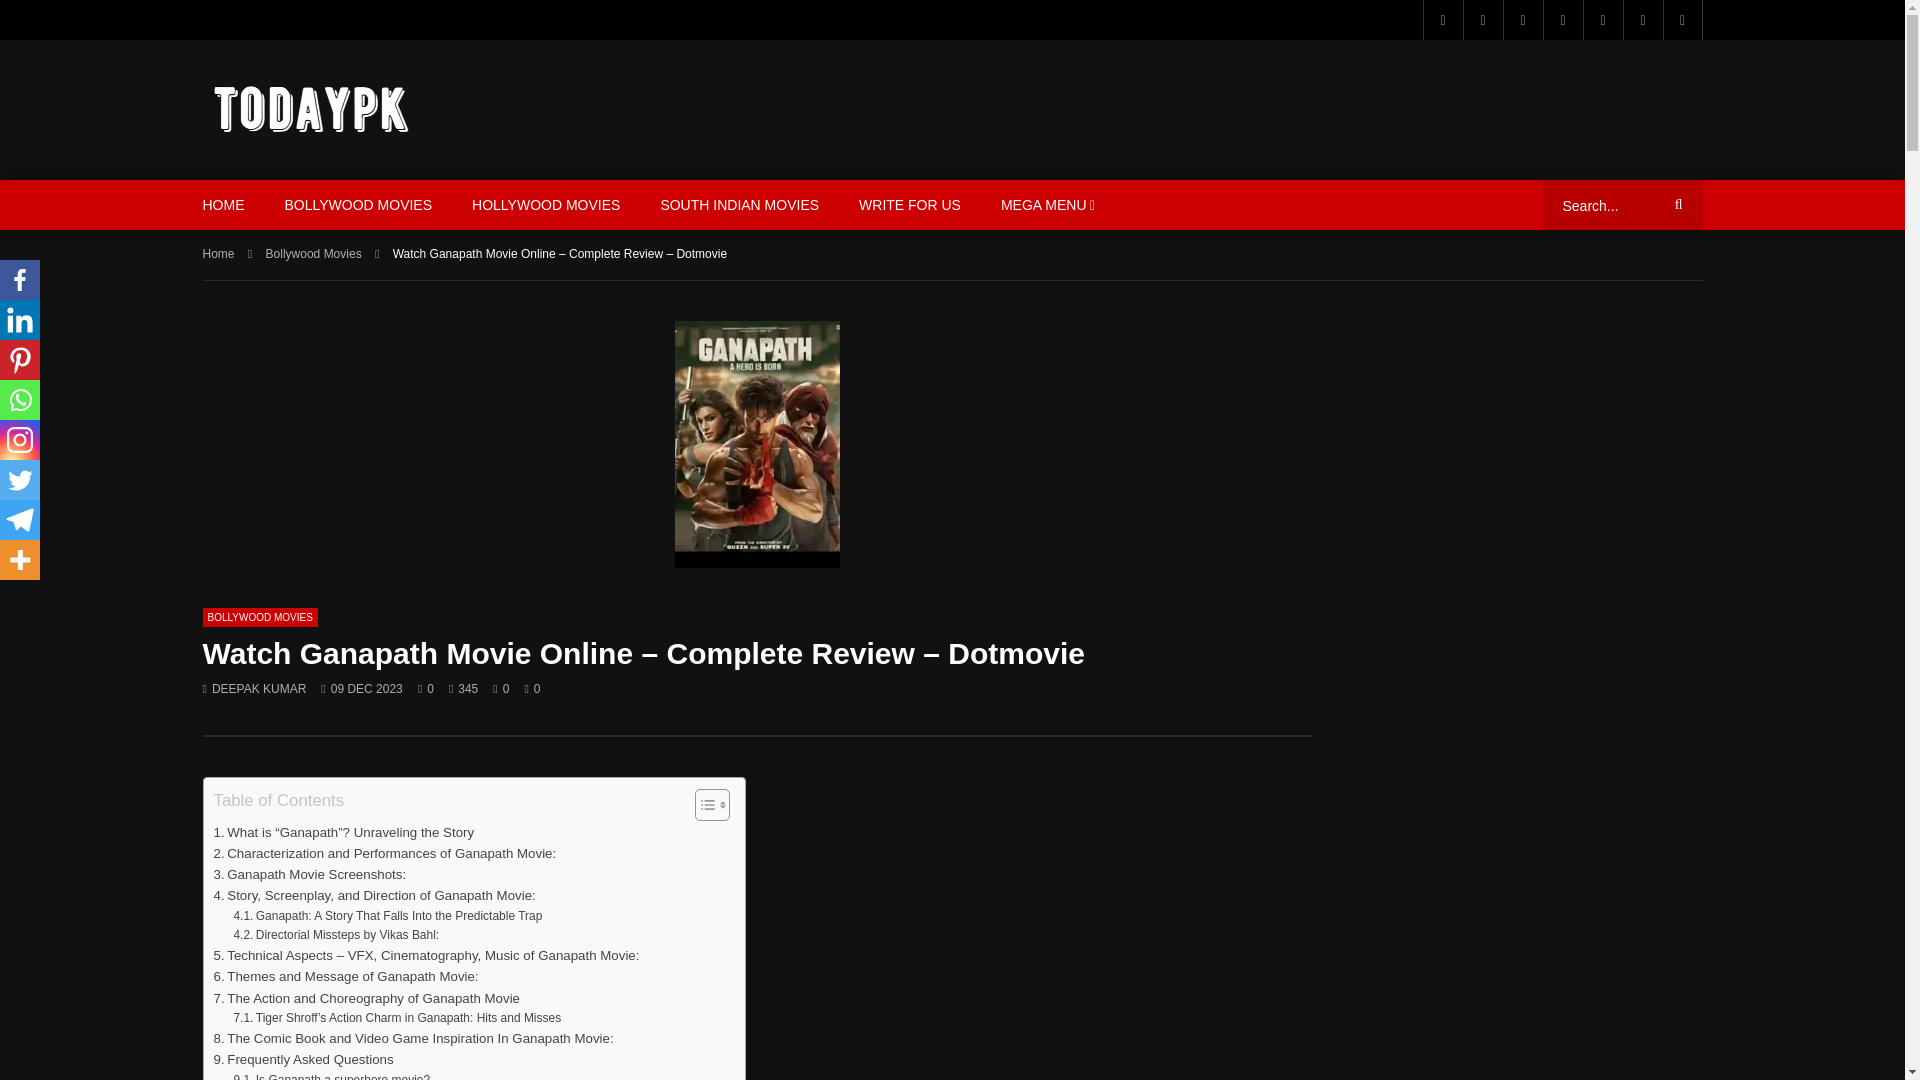  I want to click on Ganapath: A Story That Falls Into the Predictable Trap, so click(386, 916).